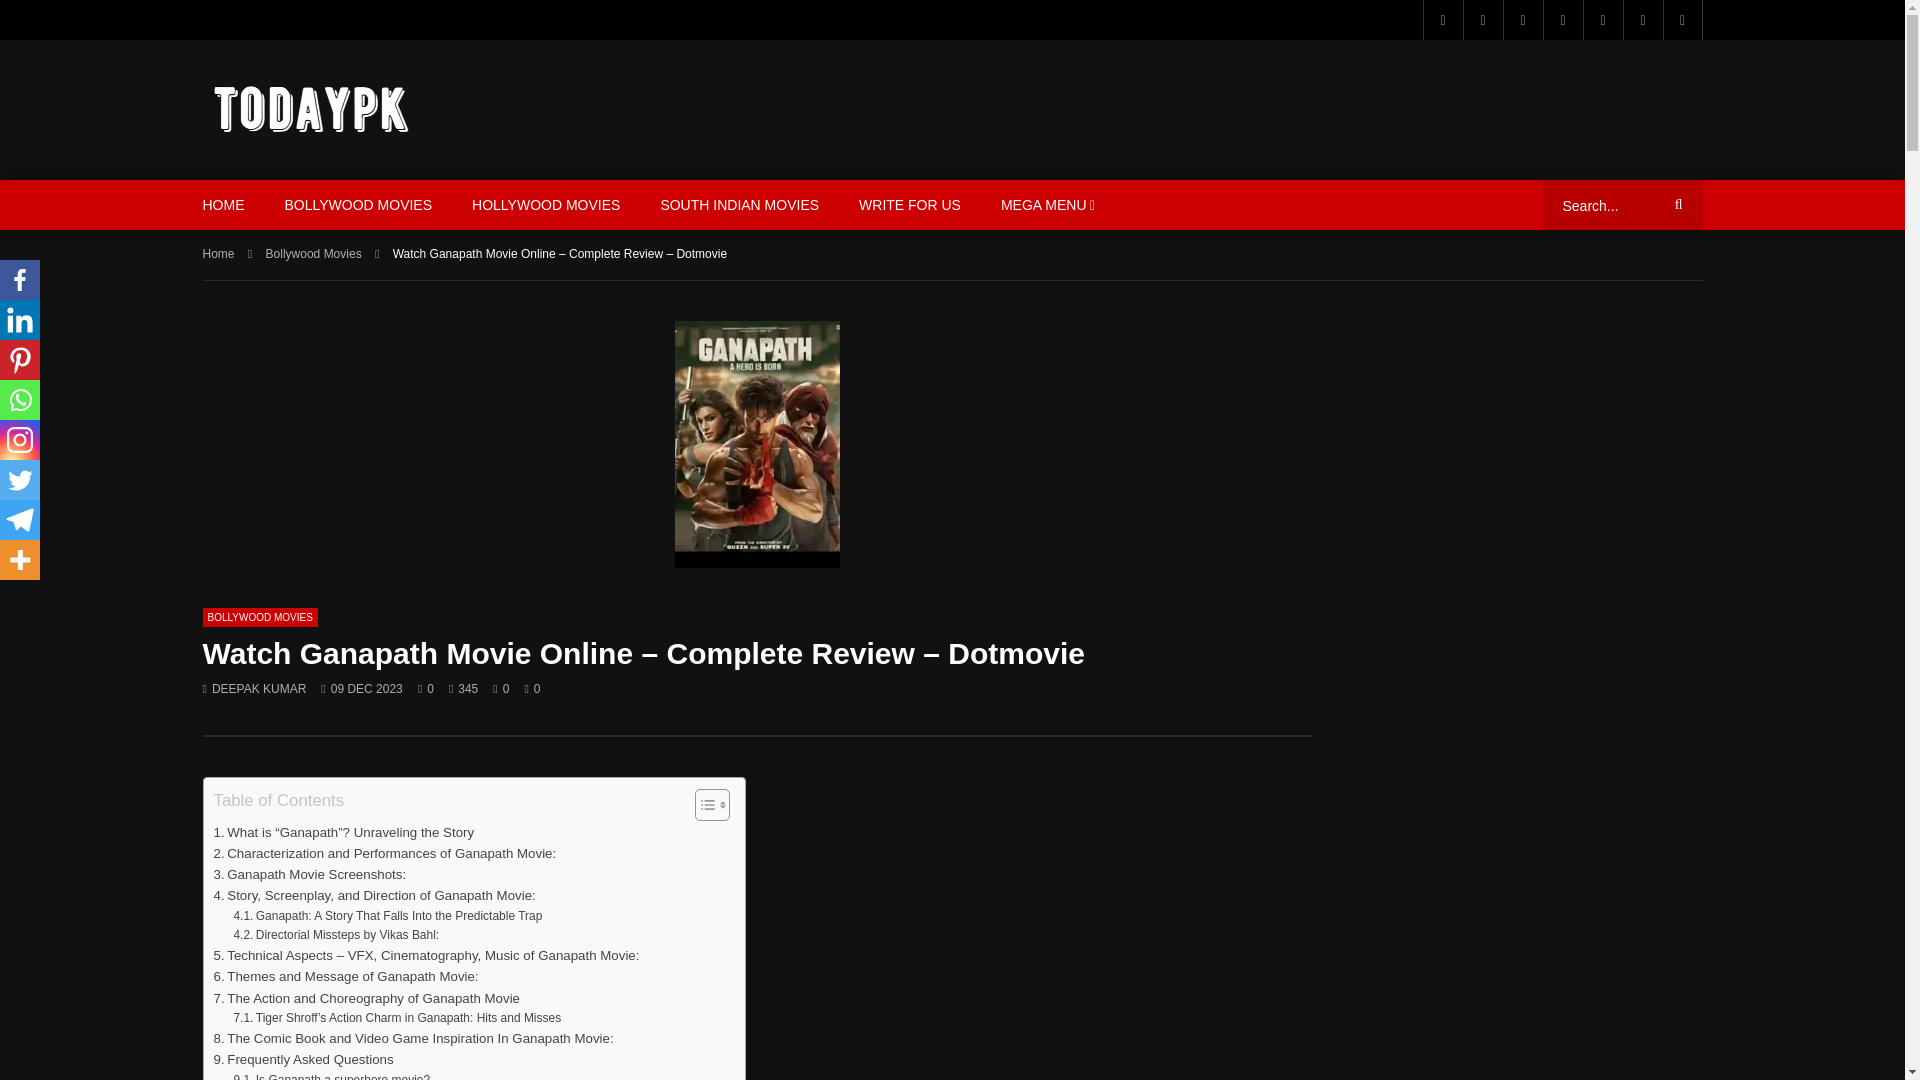  I want to click on Ganapath: A Story That Falls Into the Predictable Trap, so click(386, 916).